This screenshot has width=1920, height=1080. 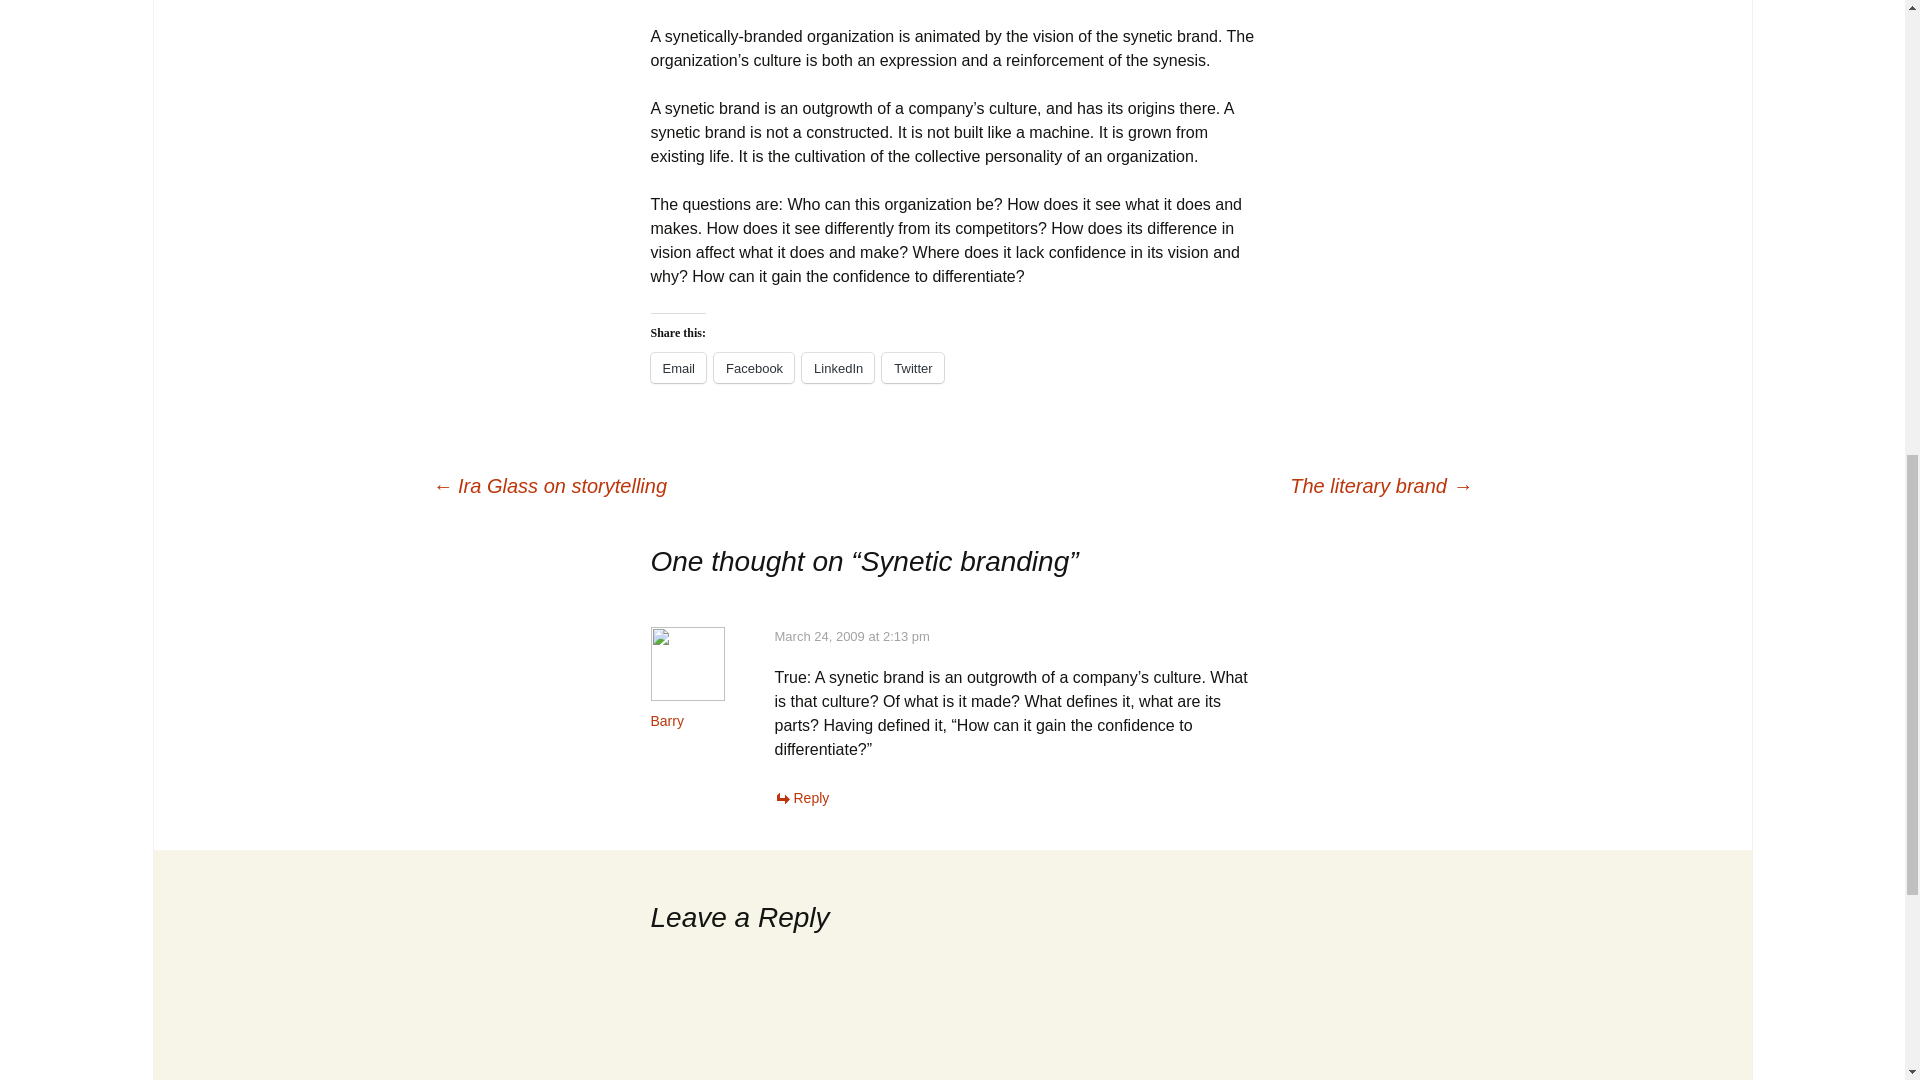 What do you see at coordinates (678, 368) in the screenshot?
I see `Email` at bounding box center [678, 368].